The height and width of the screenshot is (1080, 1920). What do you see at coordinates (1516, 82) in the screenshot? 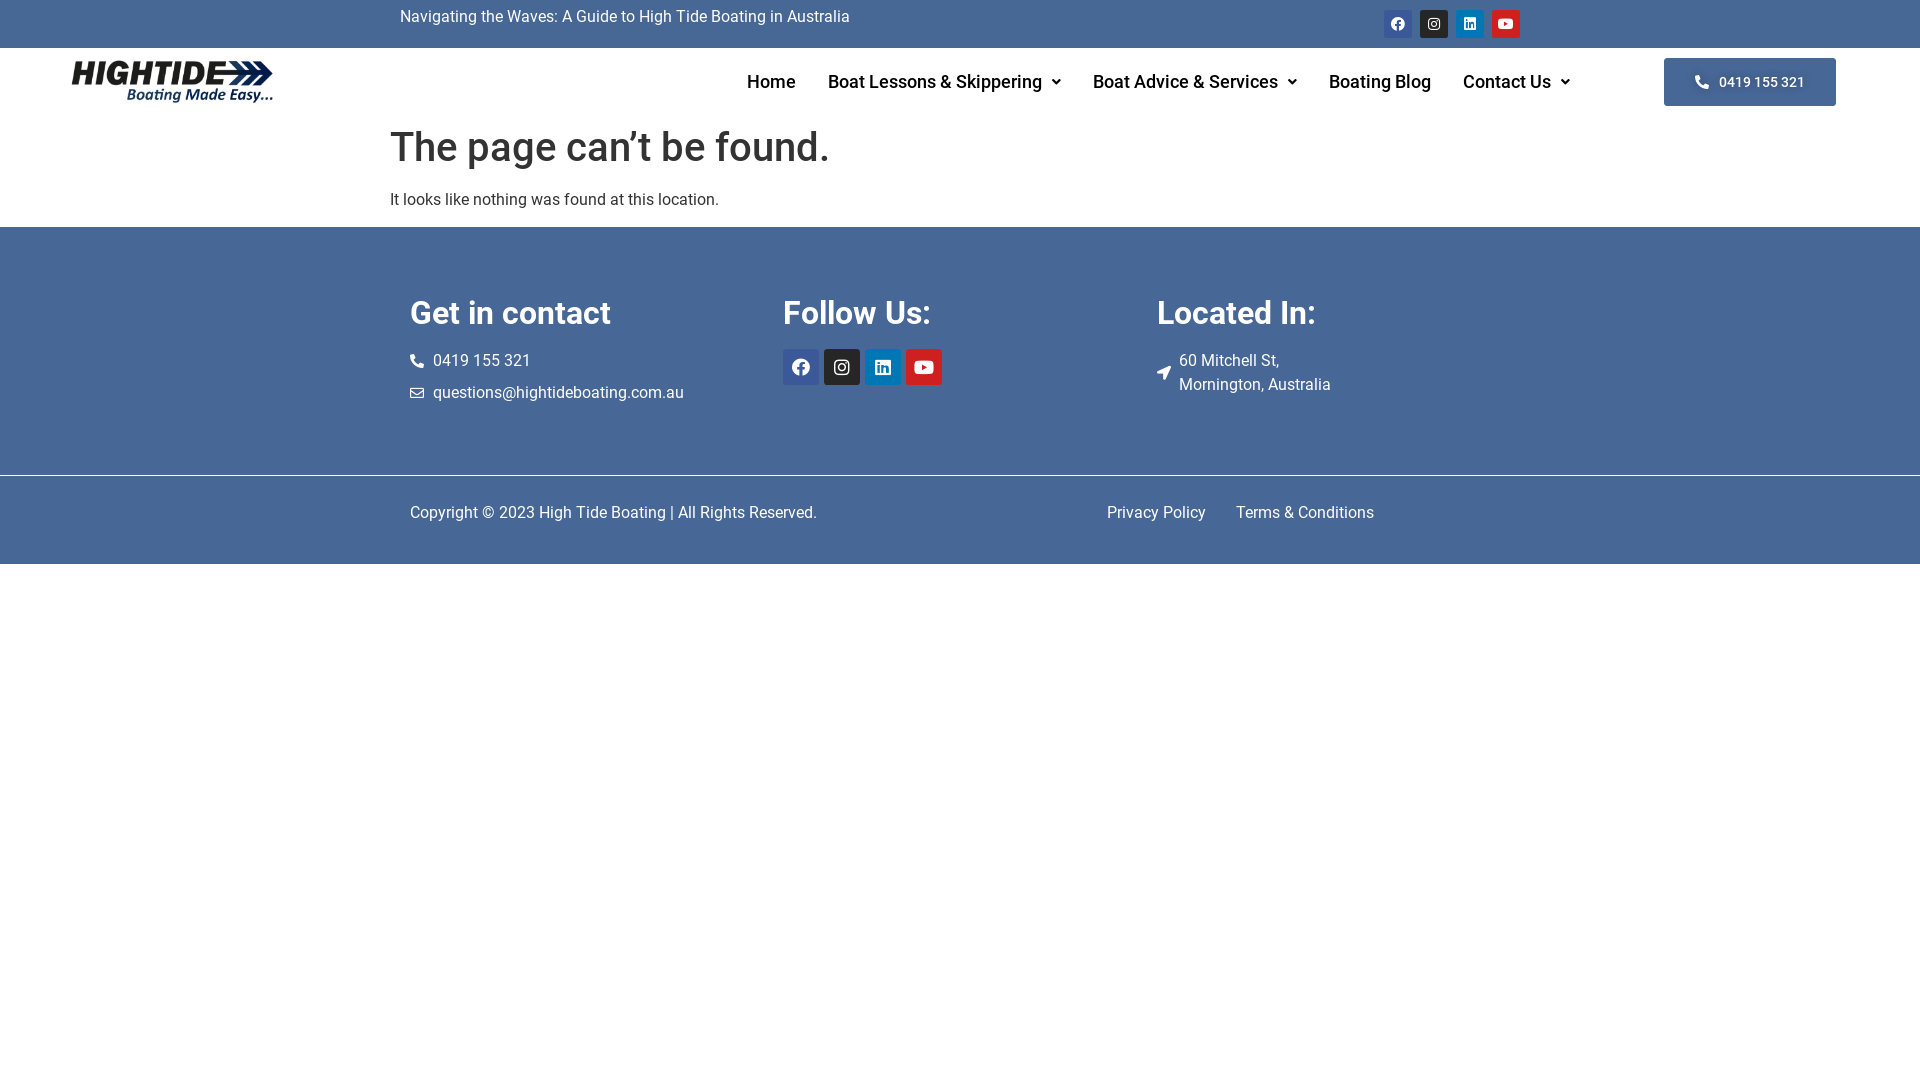
I see `Contact Us` at bounding box center [1516, 82].